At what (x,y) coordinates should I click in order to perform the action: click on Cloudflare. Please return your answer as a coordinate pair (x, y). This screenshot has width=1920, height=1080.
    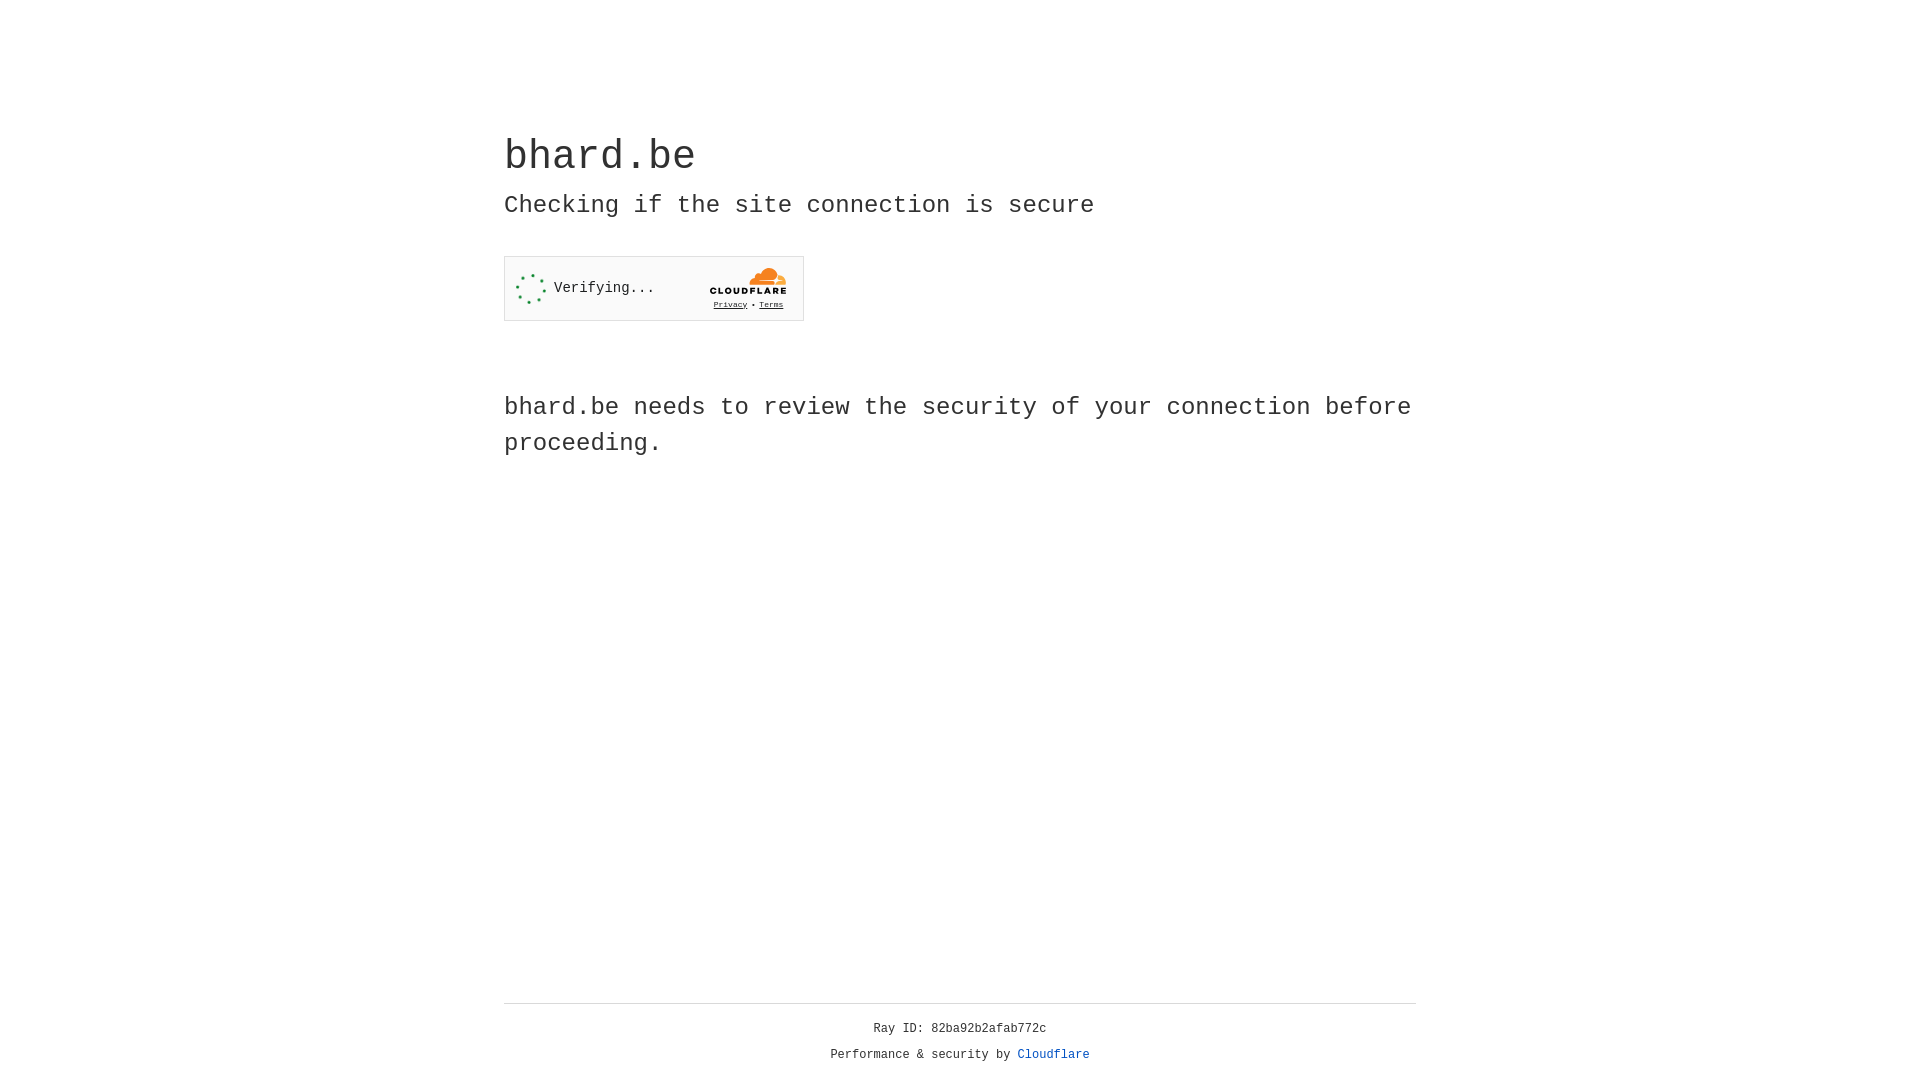
    Looking at the image, I should click on (1054, 1055).